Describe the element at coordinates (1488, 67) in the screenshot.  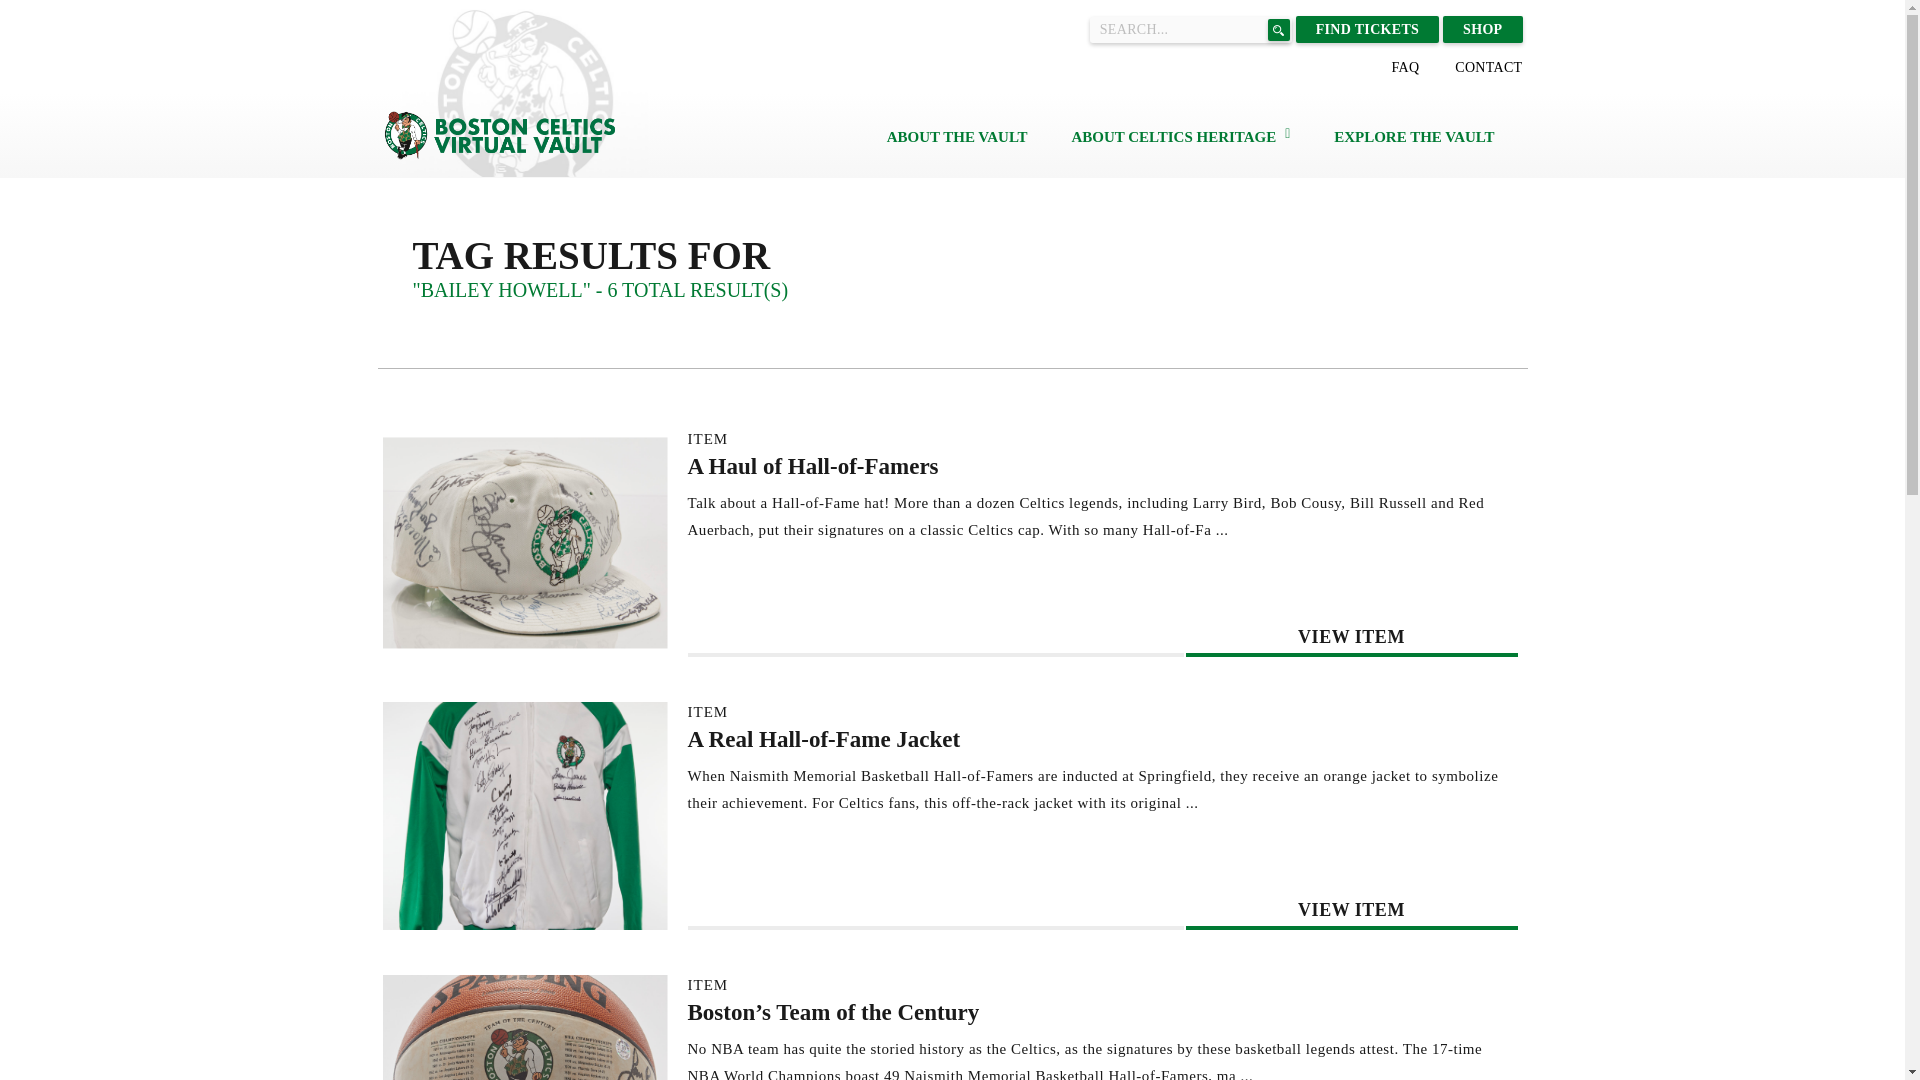
I see `CONTACT` at that location.